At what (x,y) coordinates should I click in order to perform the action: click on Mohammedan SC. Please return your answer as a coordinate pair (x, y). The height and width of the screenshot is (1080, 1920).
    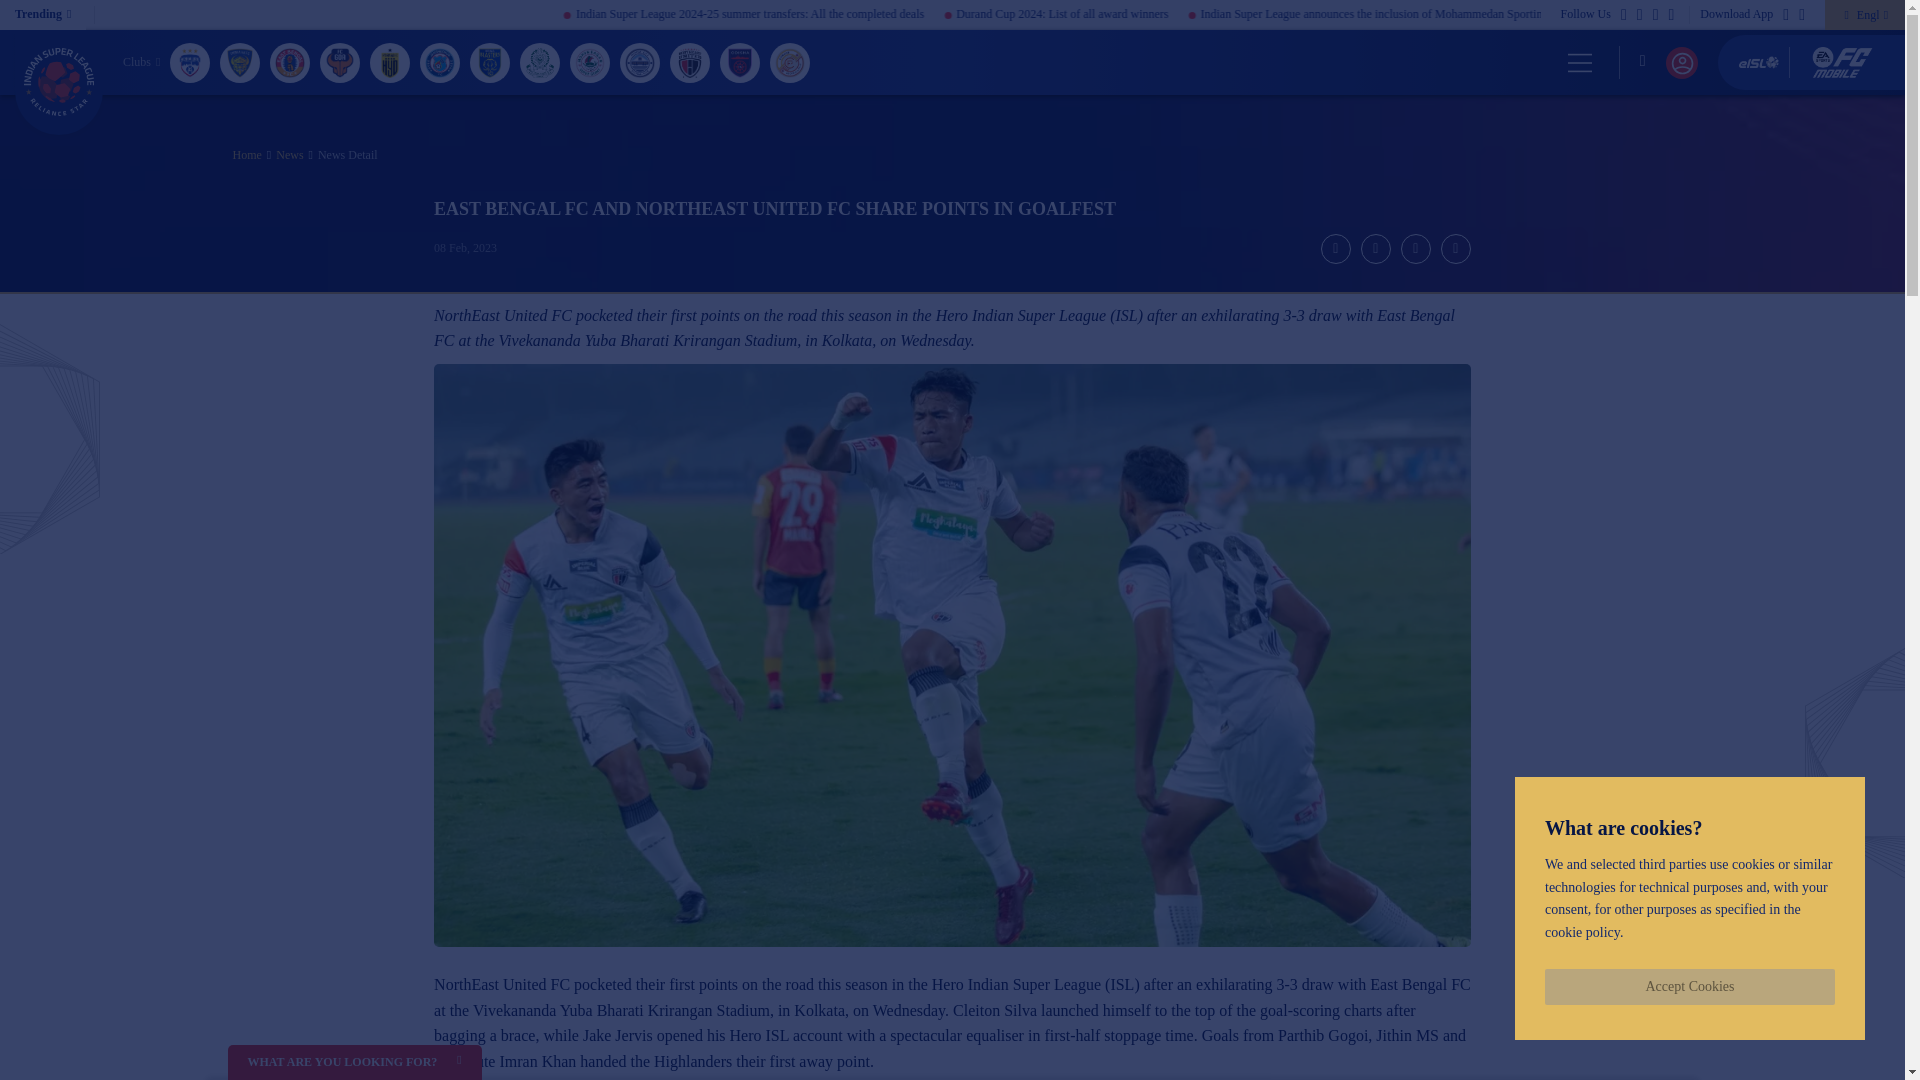
    Looking at the image, I should click on (540, 62).